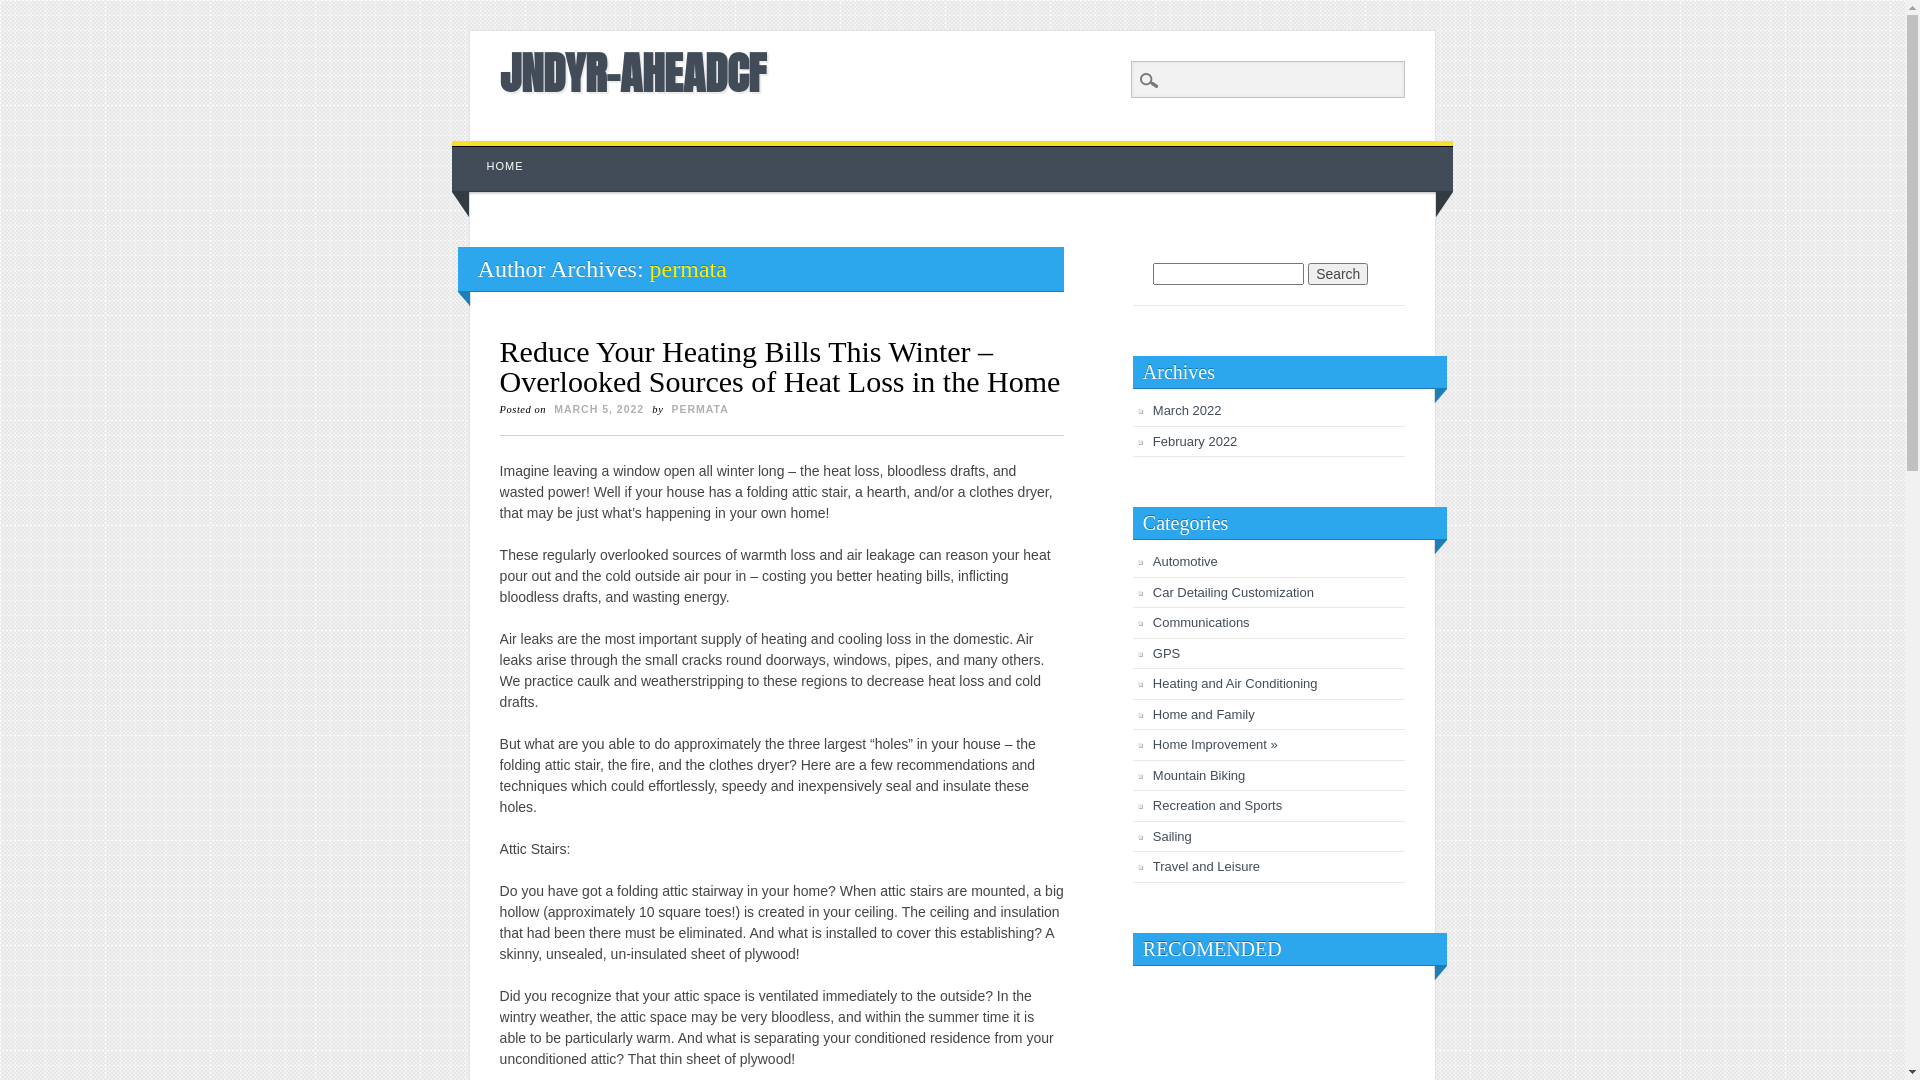 Image resolution: width=1920 pixels, height=1080 pixels. I want to click on MARCH 5, 2022, so click(599, 409).